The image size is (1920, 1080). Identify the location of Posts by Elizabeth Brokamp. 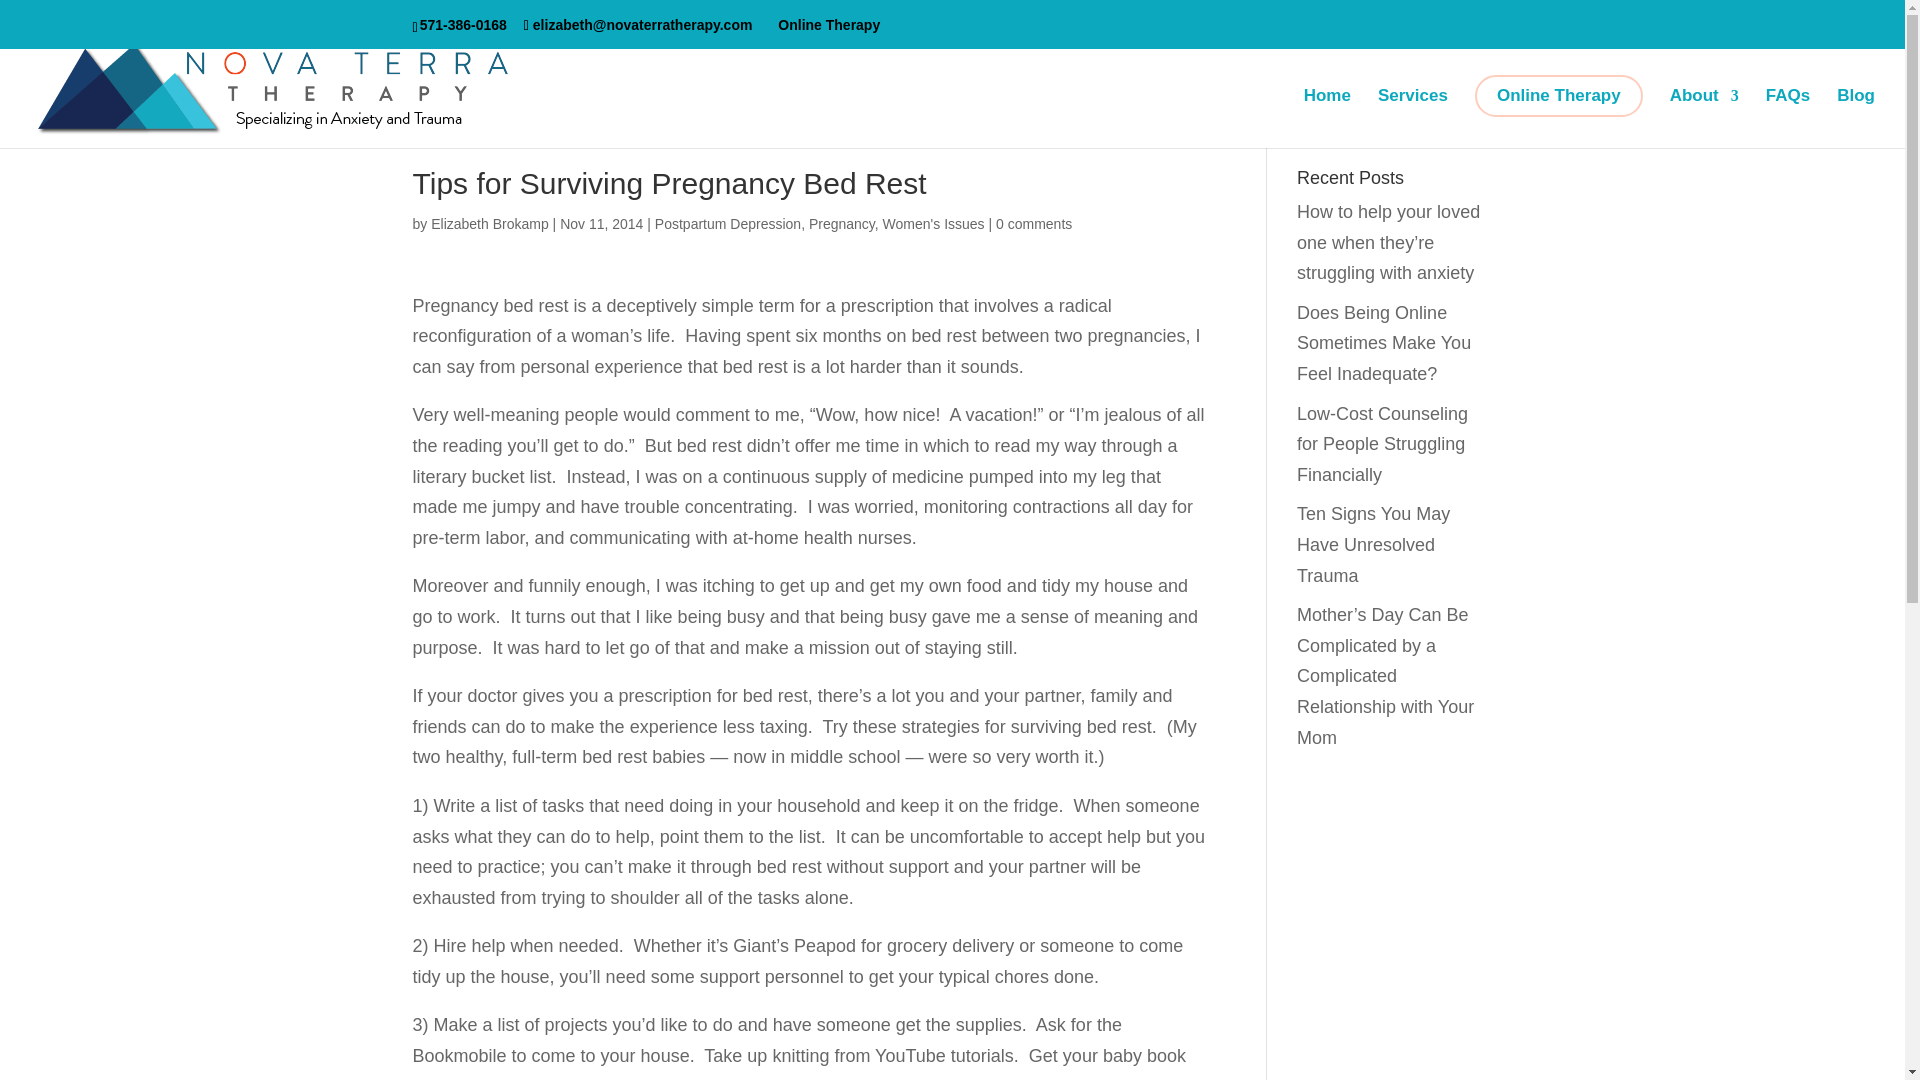
(490, 224).